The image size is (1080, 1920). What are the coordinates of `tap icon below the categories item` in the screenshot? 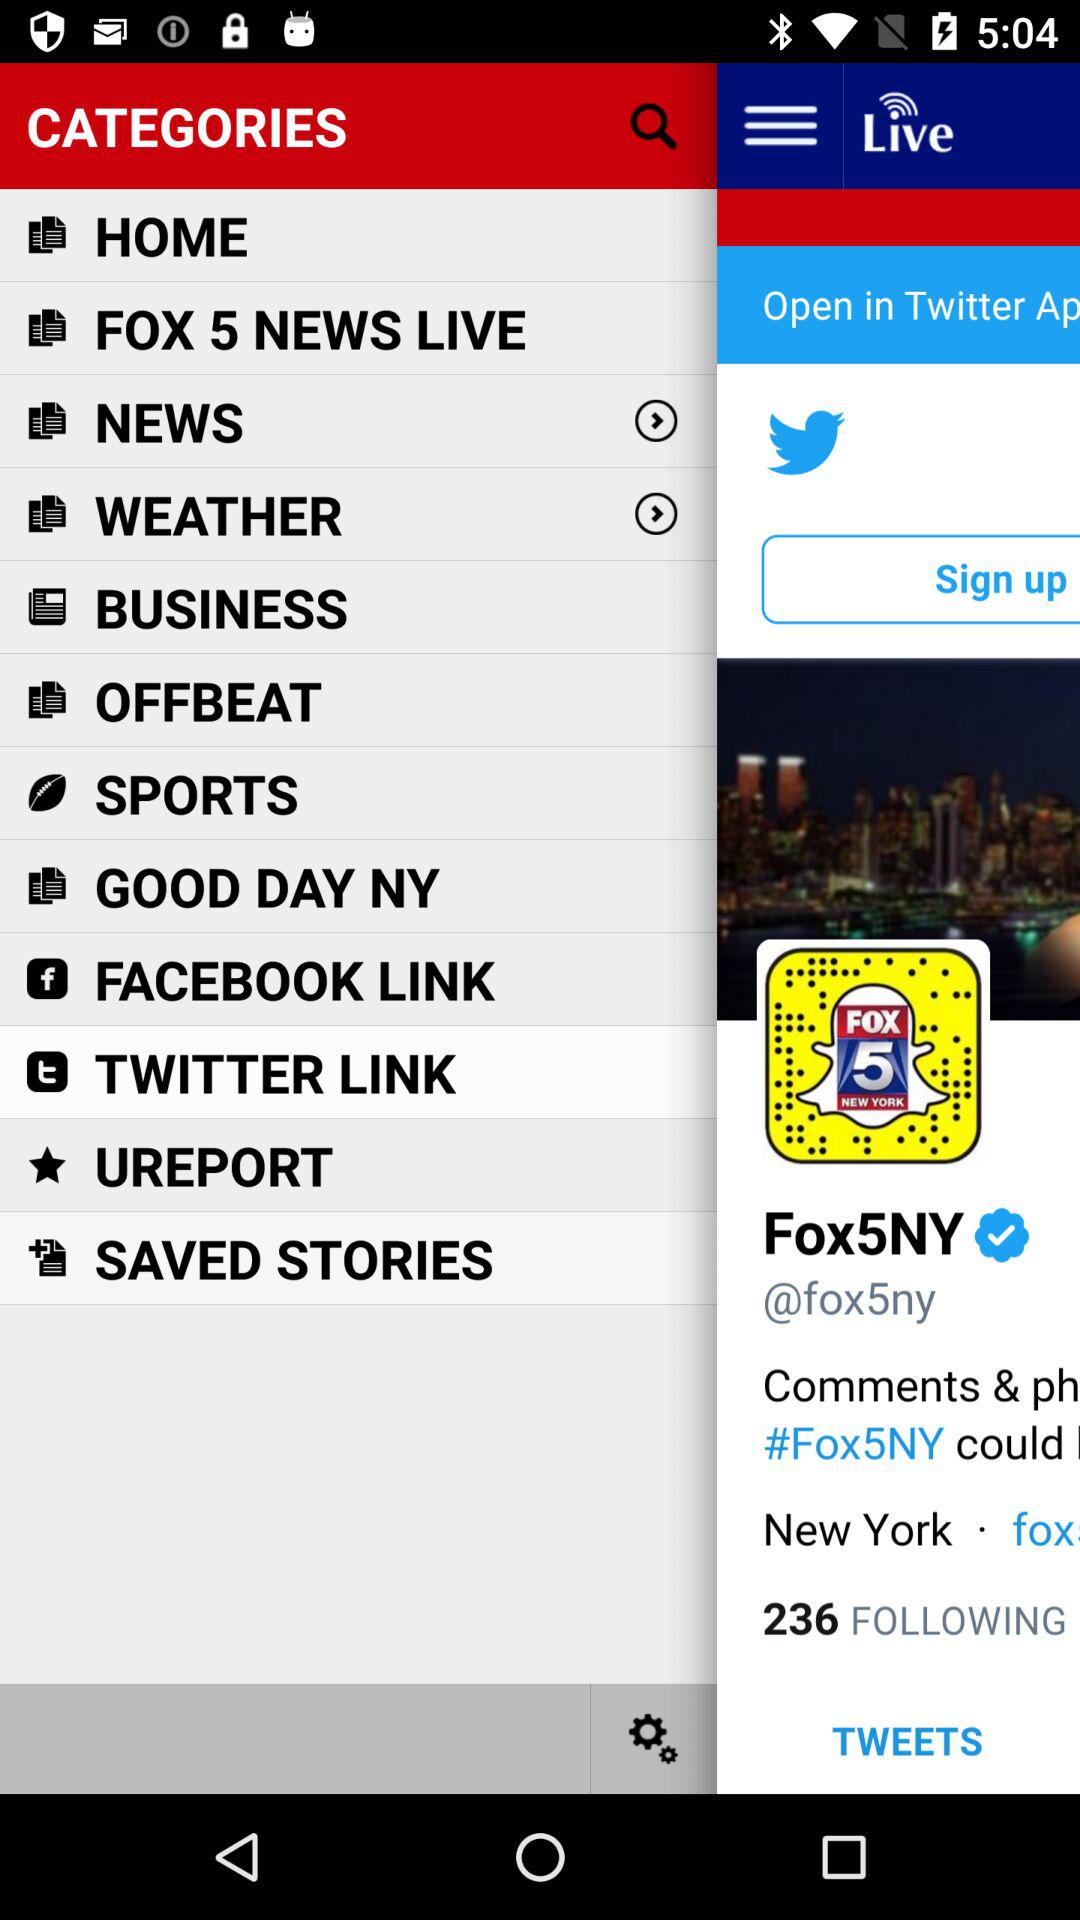 It's located at (171, 234).